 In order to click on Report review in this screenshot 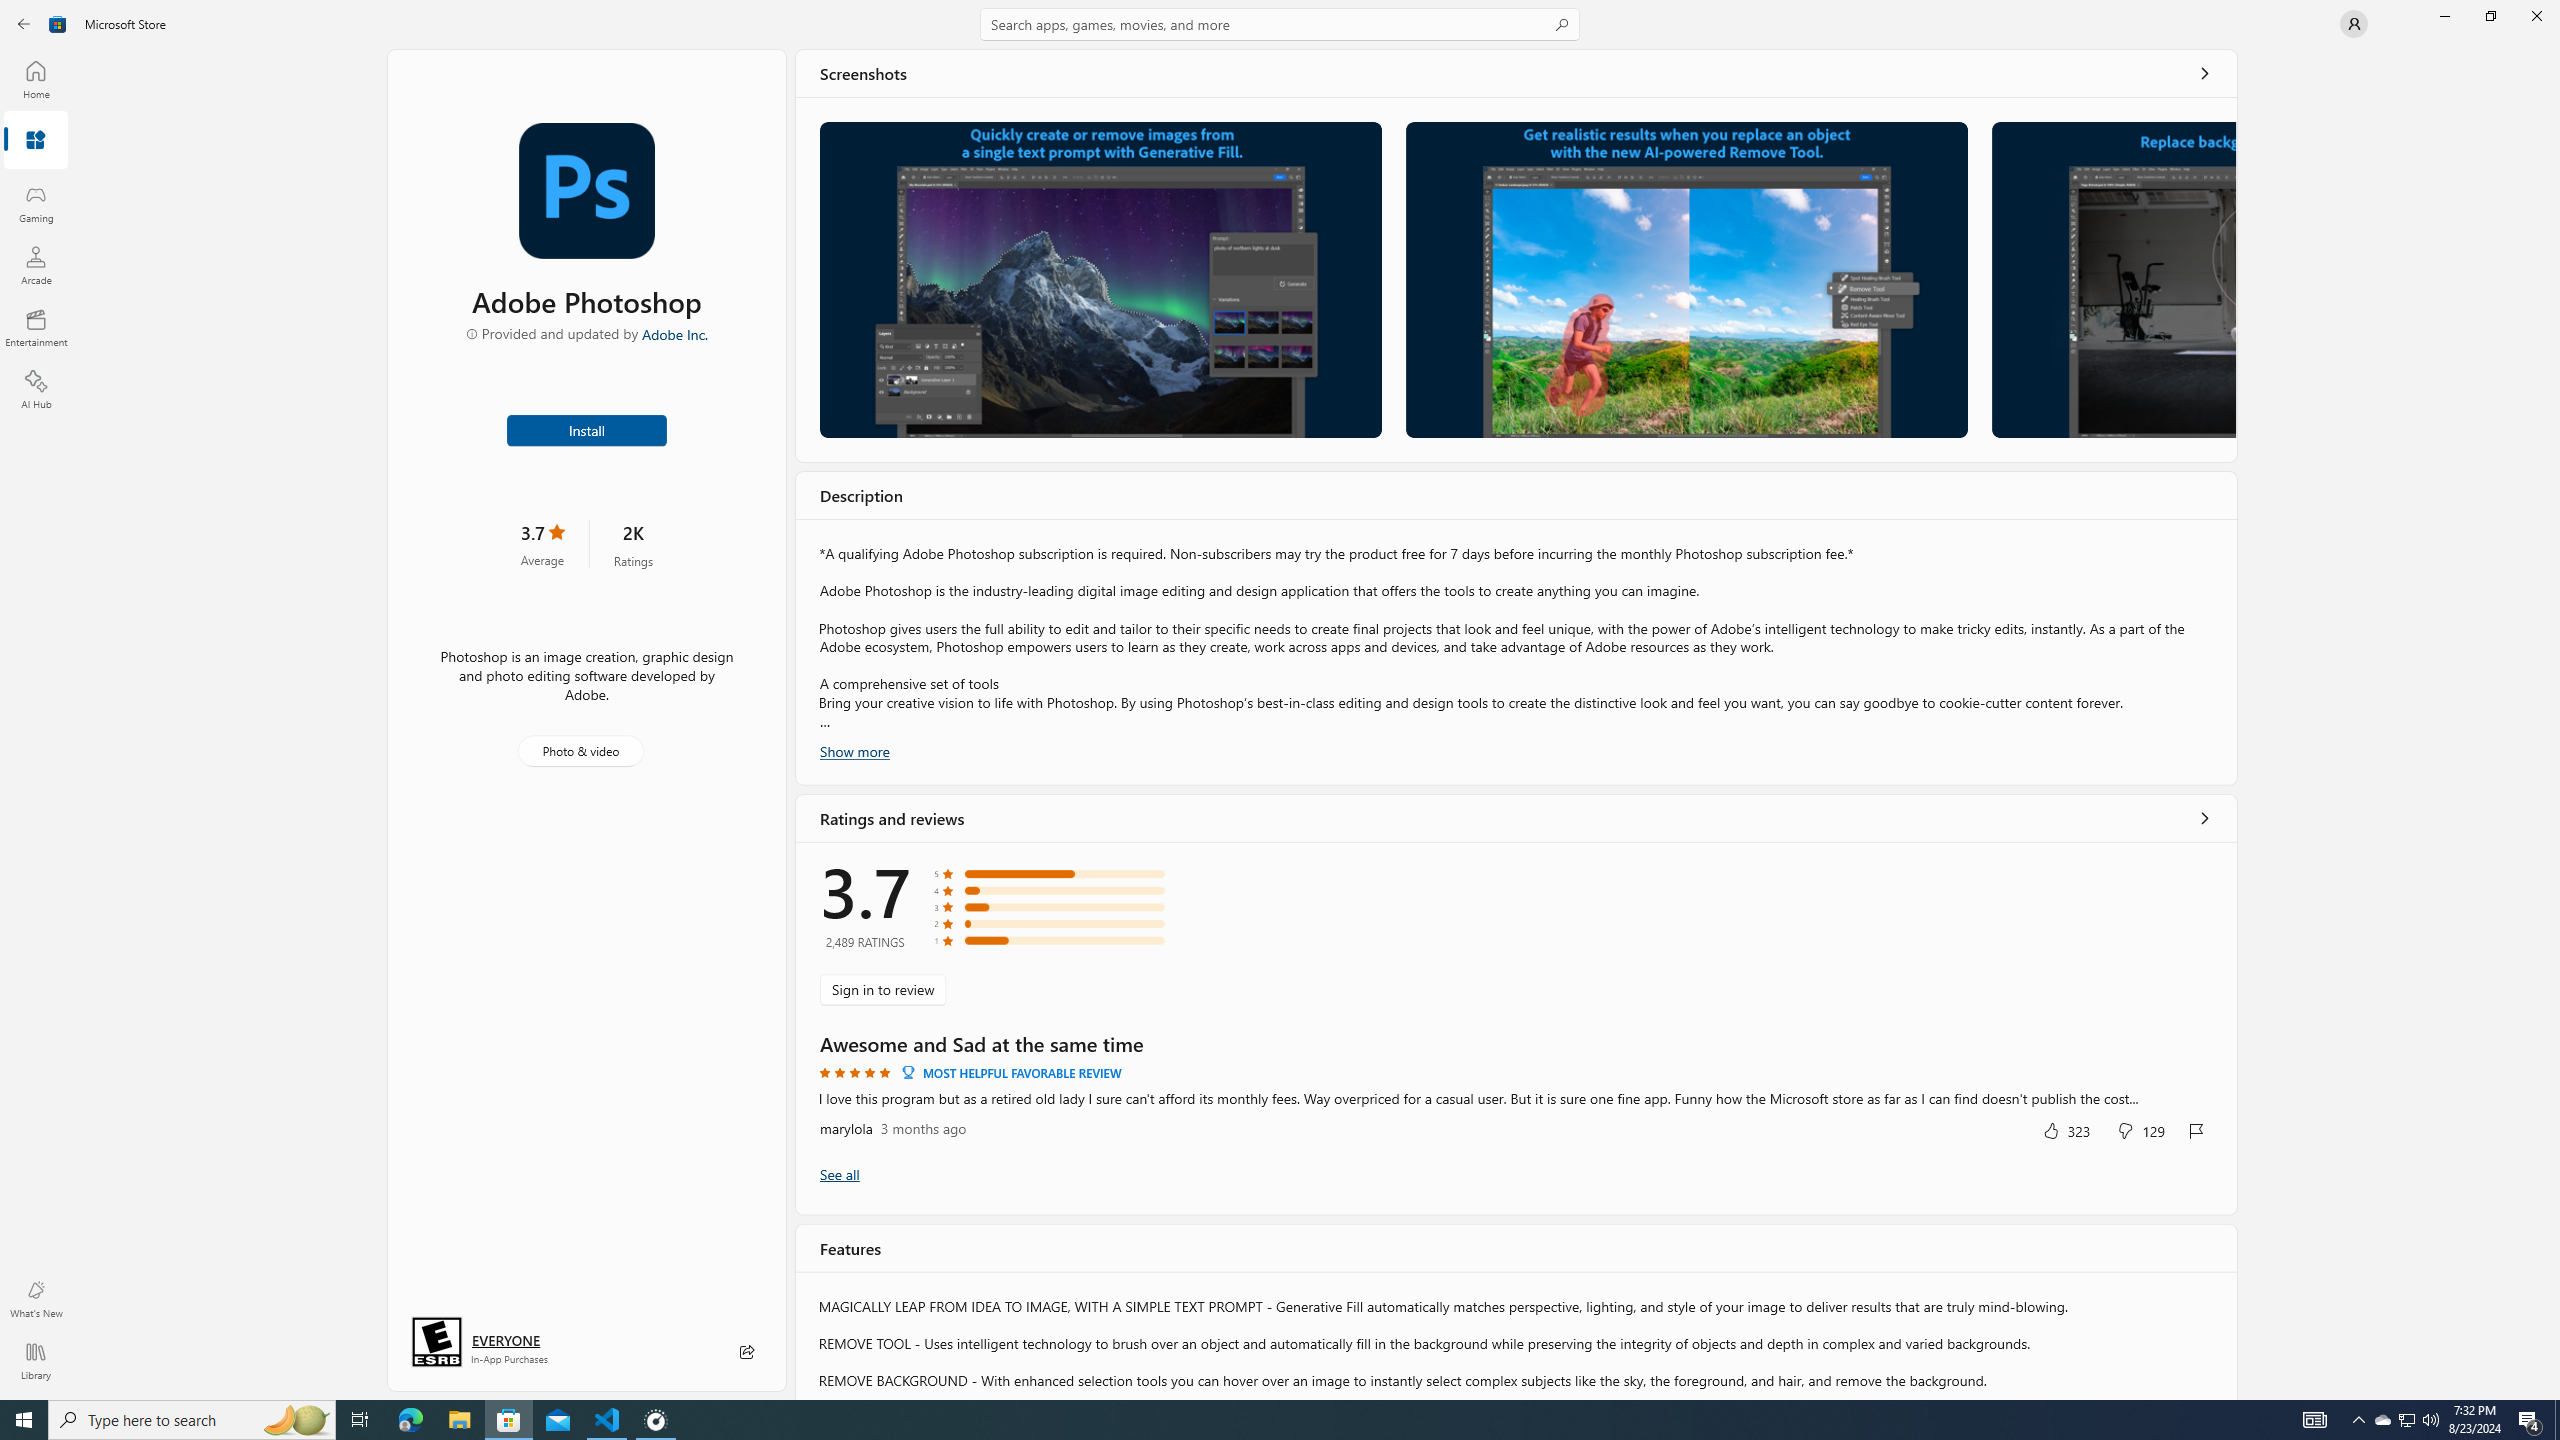, I will do `click(2196, 1130)`.